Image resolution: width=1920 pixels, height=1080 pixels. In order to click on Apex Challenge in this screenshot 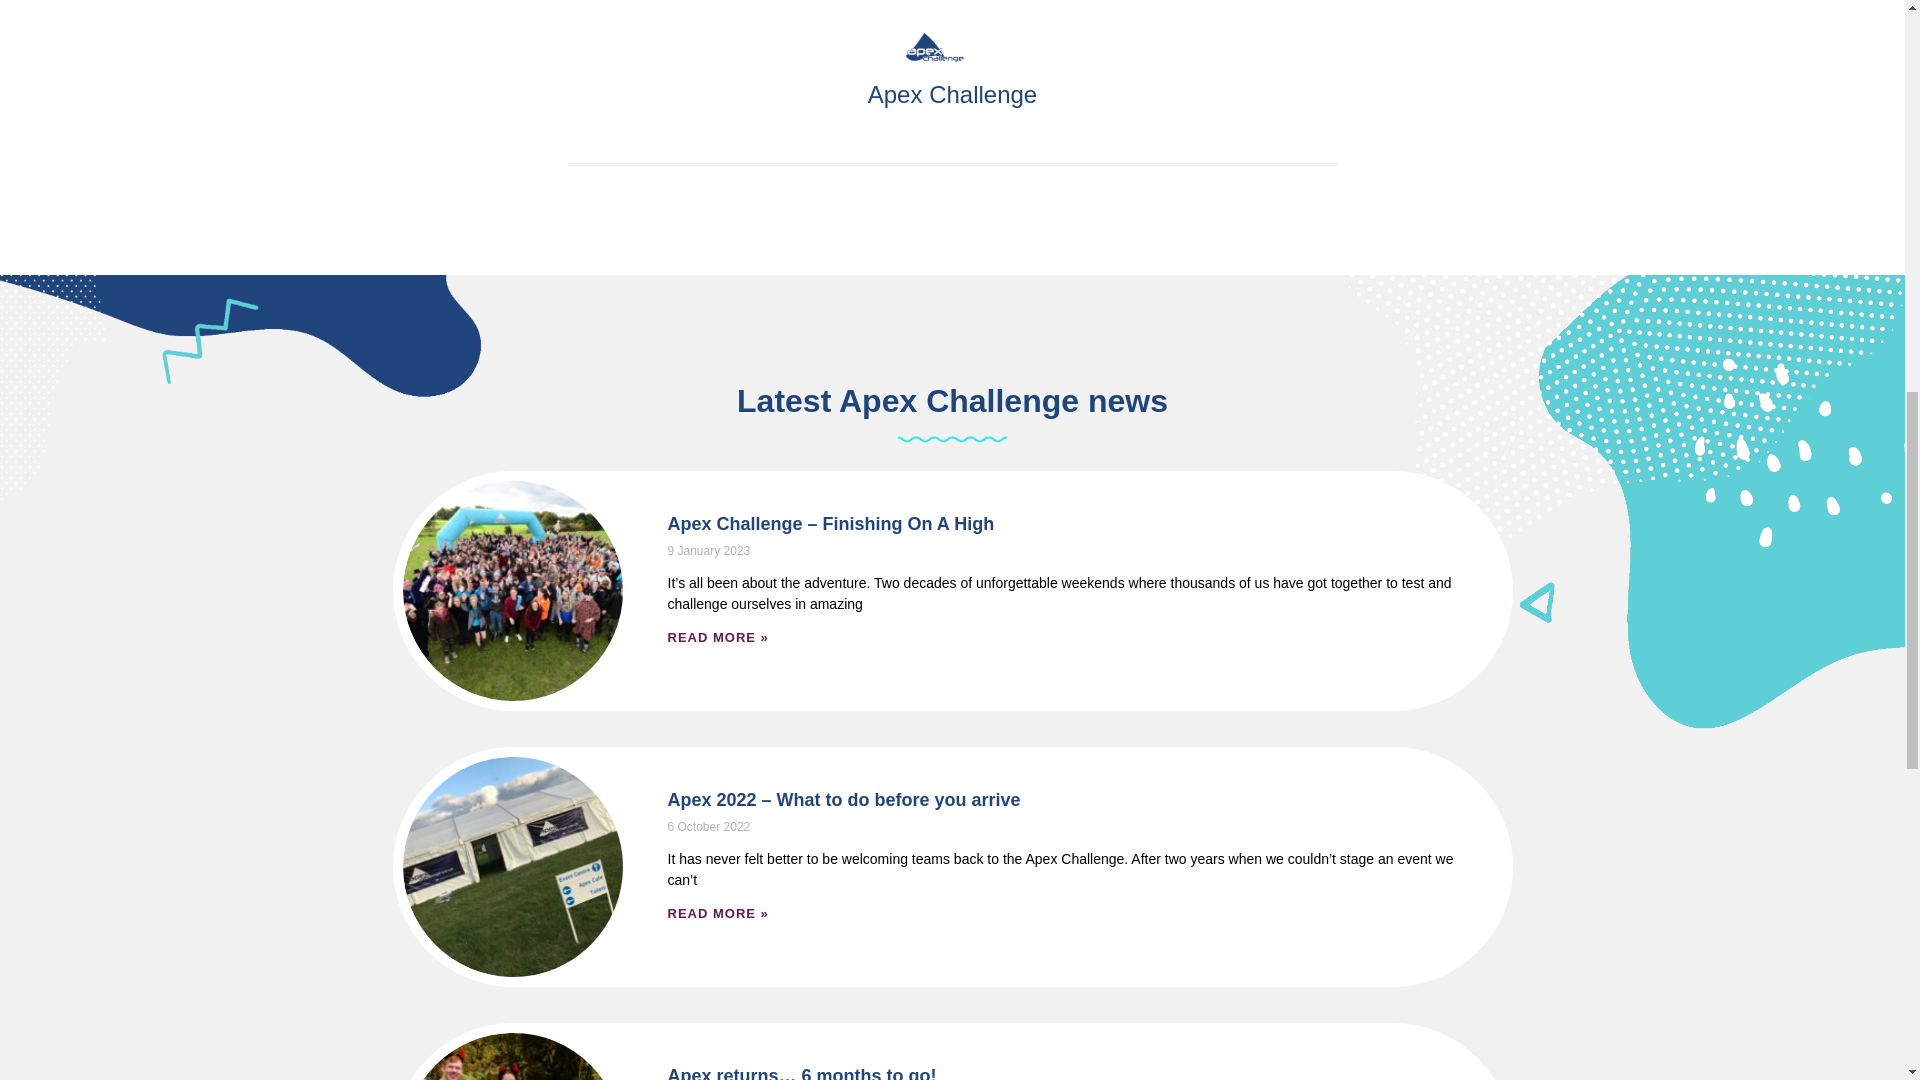, I will do `click(953, 96)`.